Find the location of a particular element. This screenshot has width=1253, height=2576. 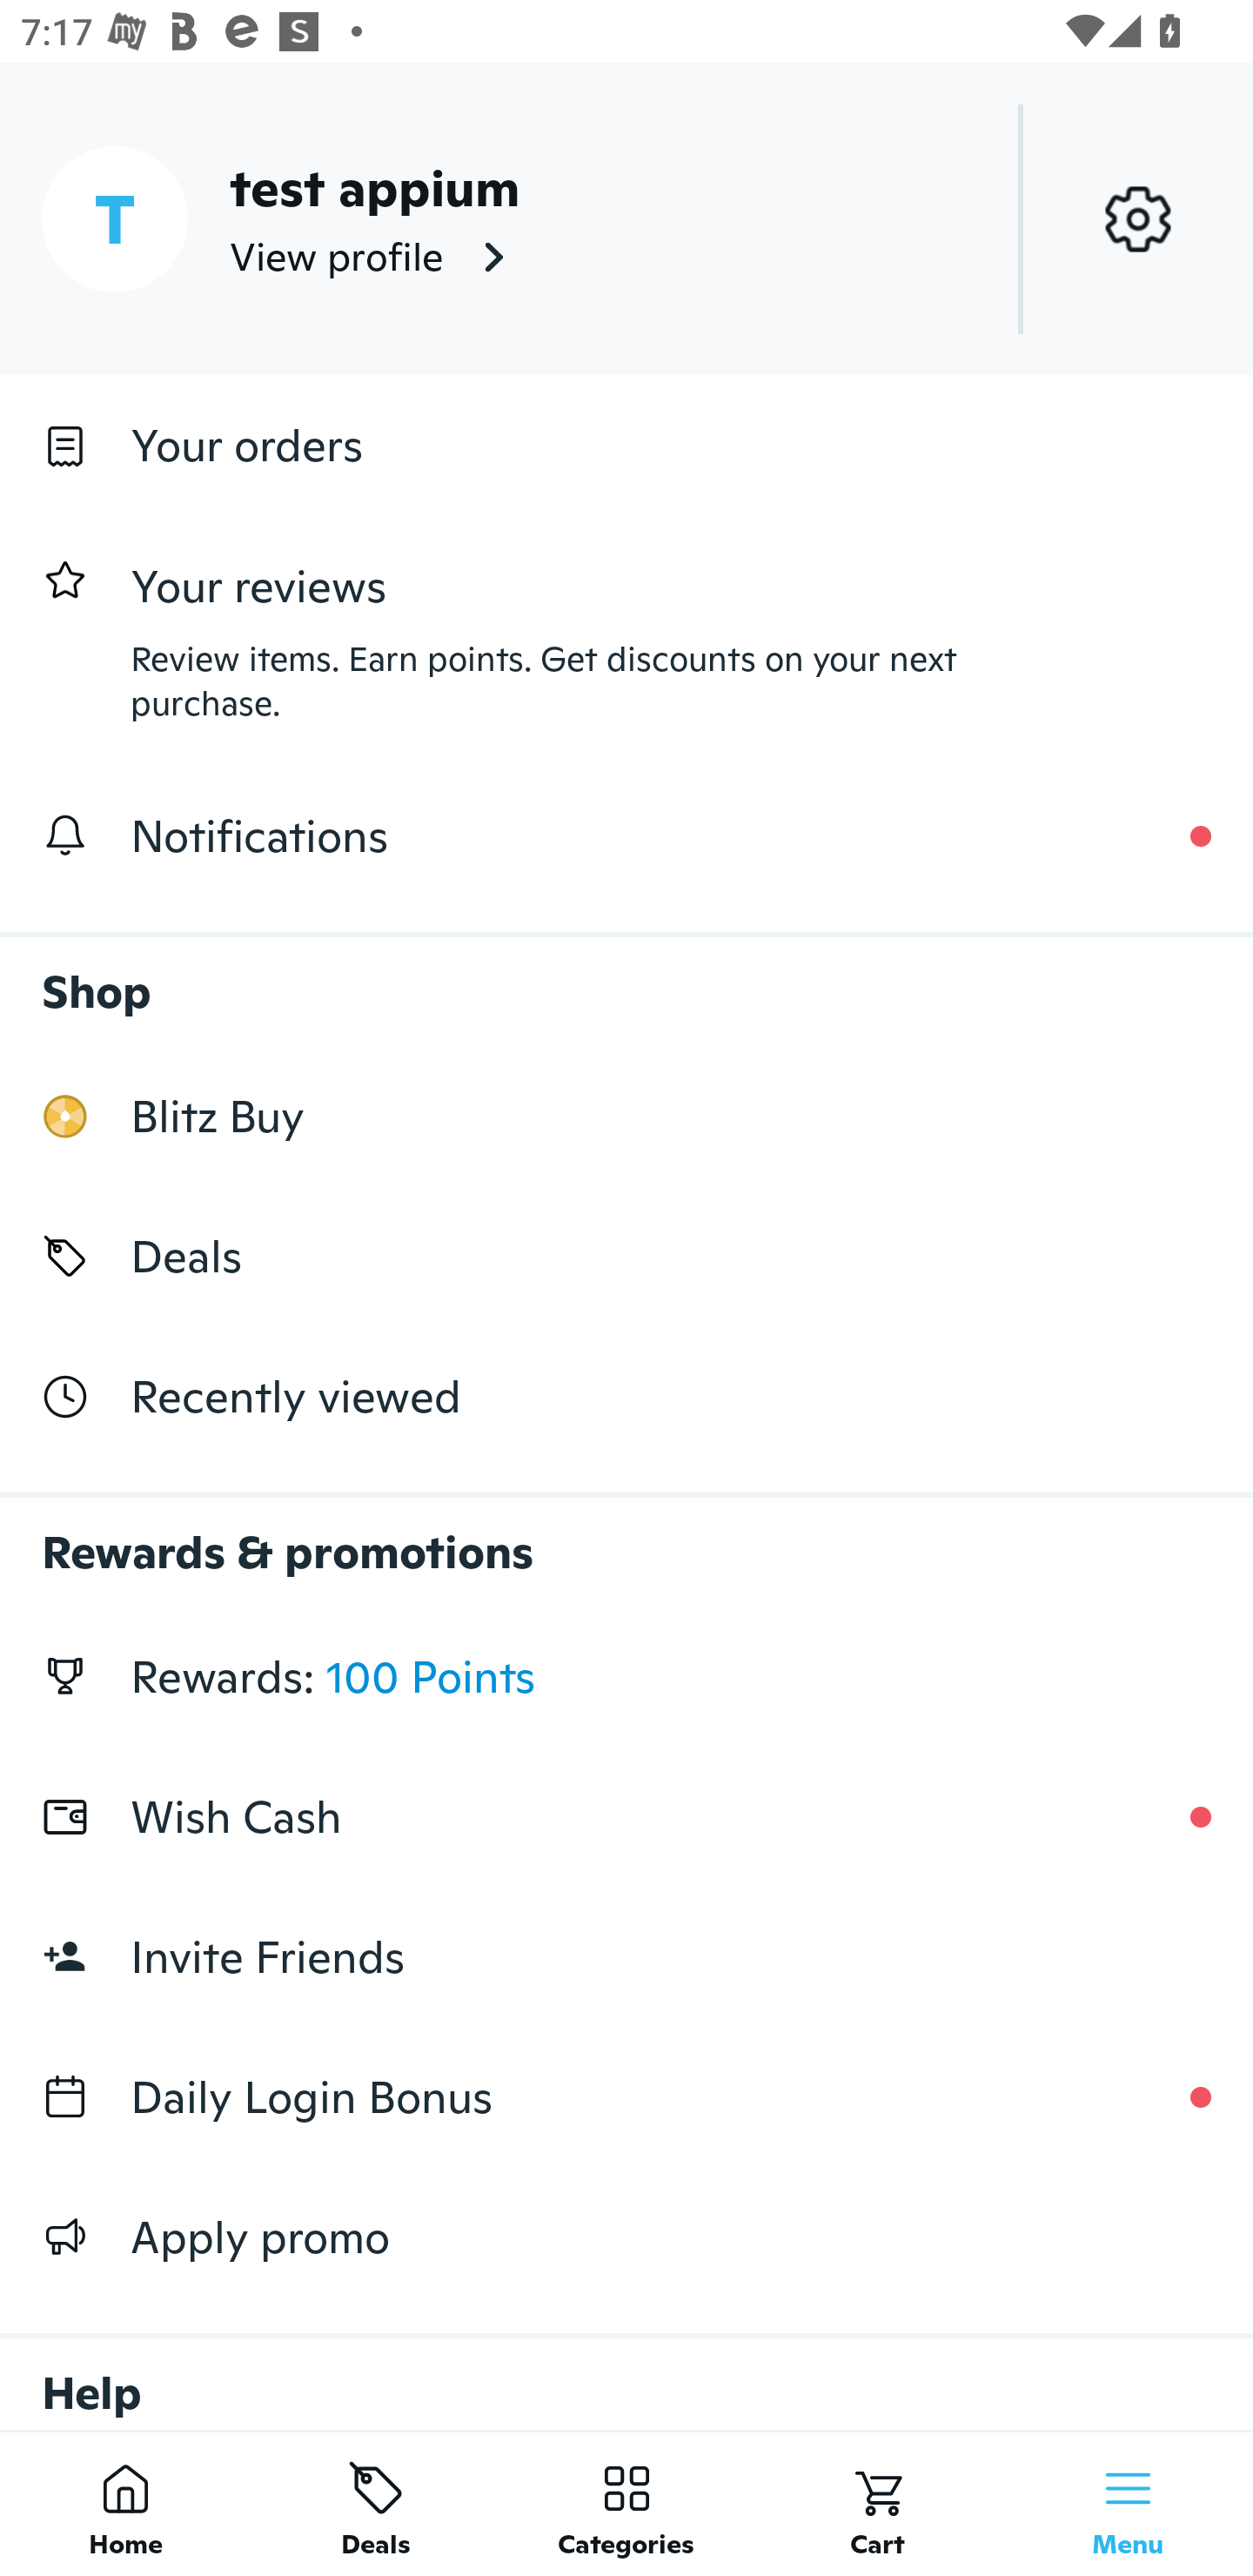

Invite Friends is located at coordinates (626, 1956).